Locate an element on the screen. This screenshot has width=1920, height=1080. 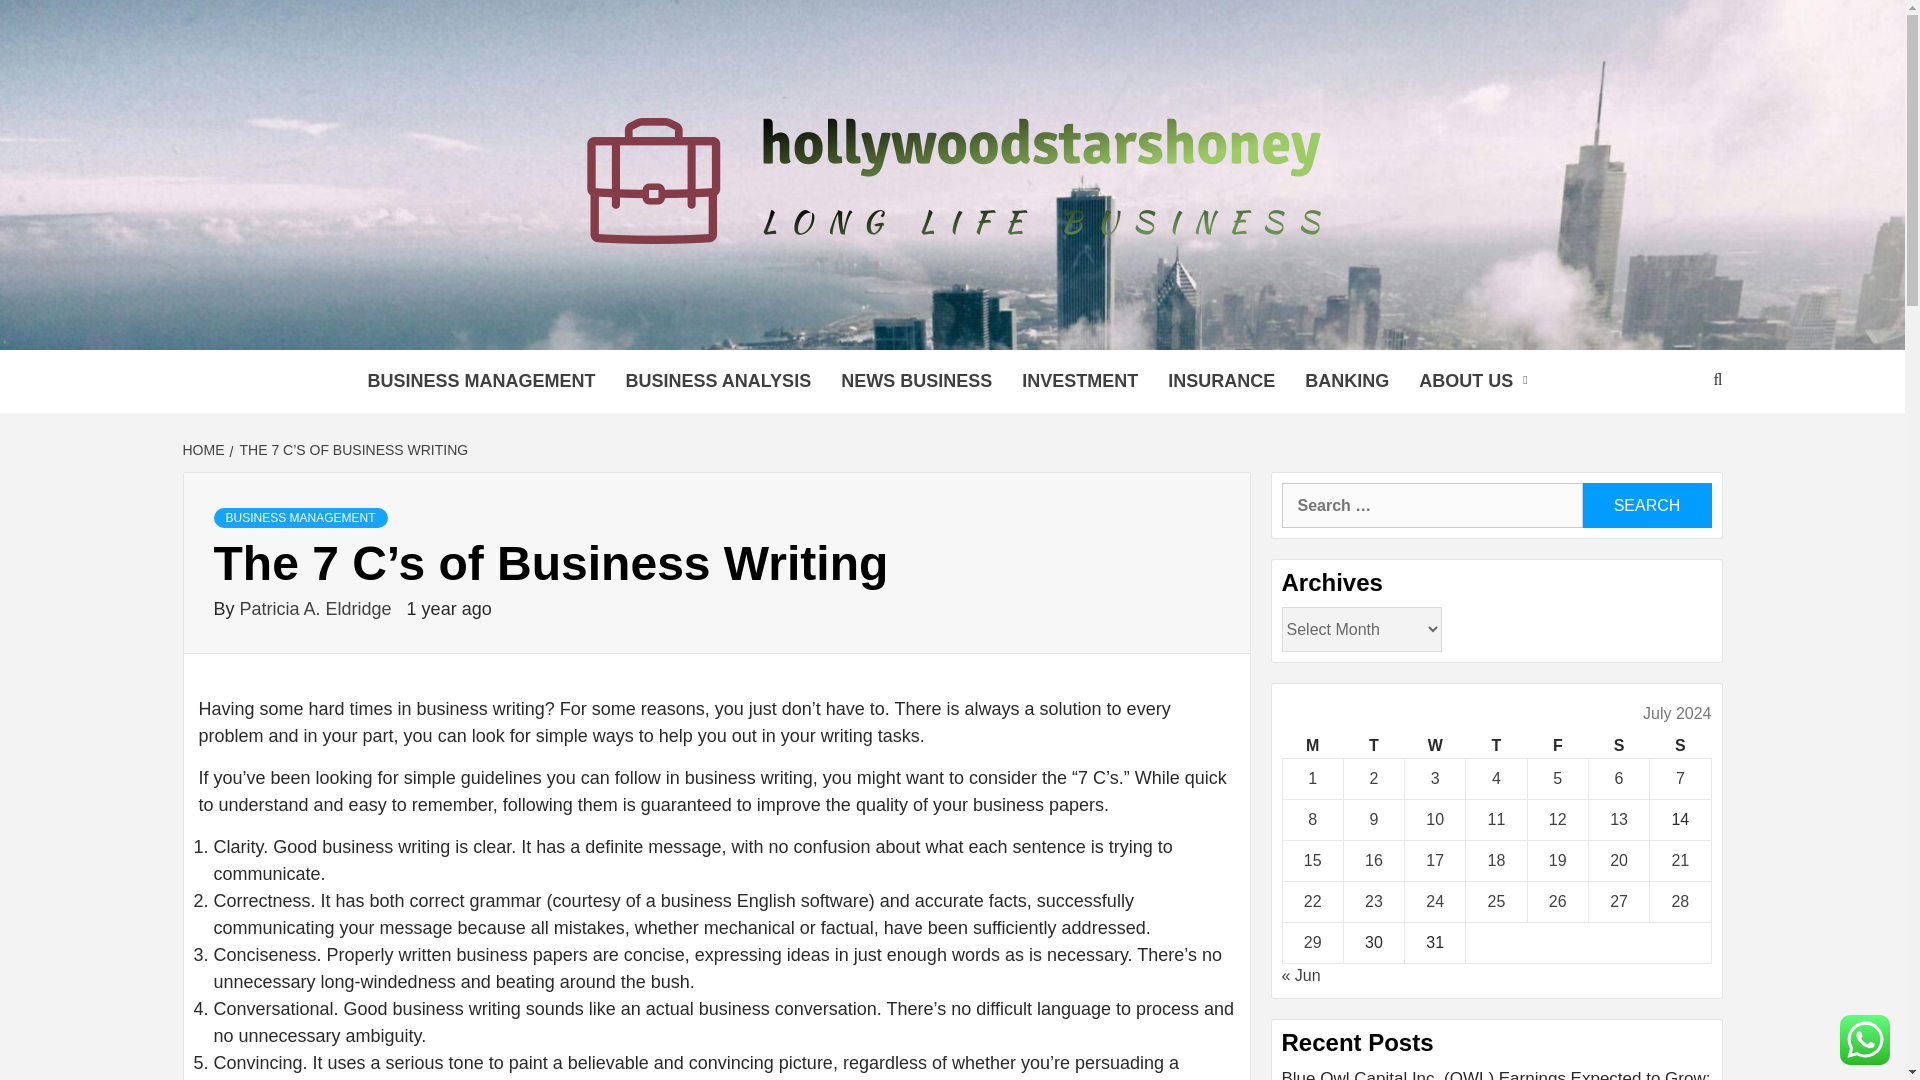
16 is located at coordinates (1374, 860).